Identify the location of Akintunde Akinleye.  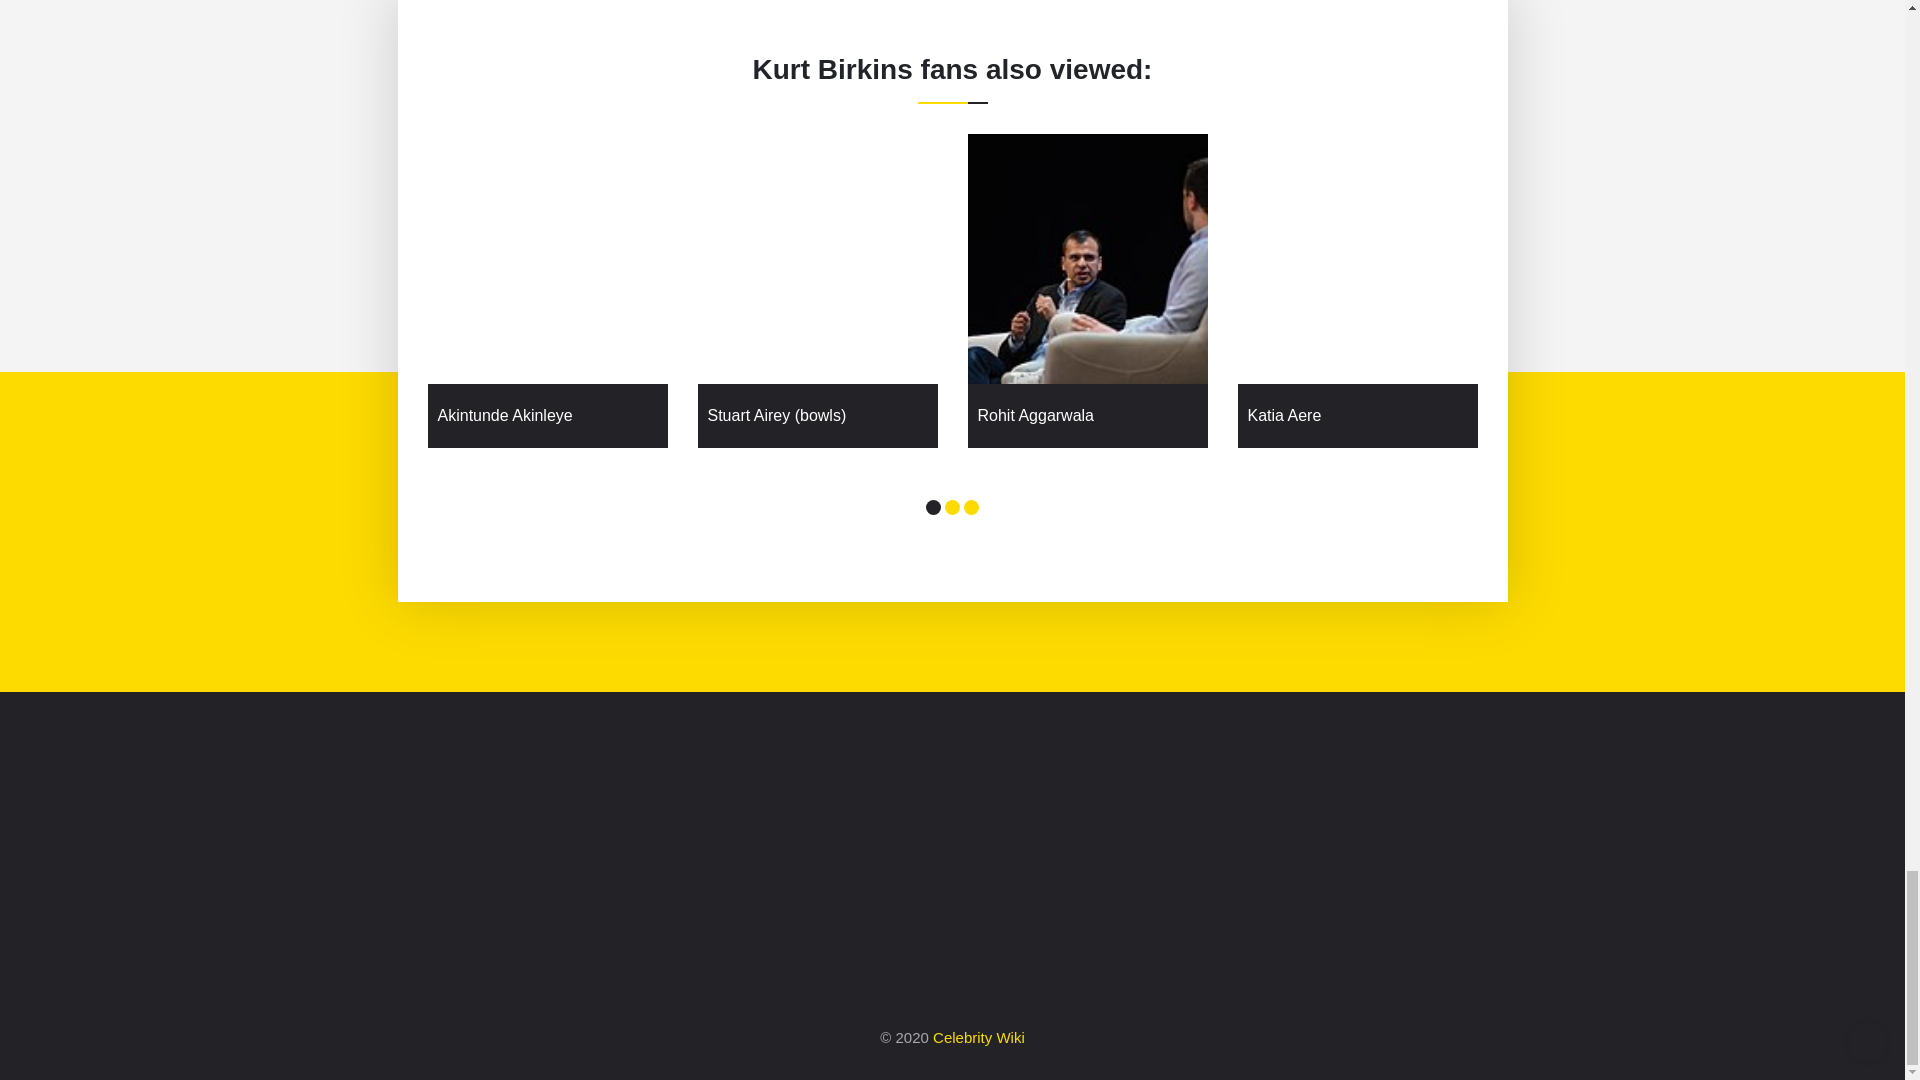
(548, 415).